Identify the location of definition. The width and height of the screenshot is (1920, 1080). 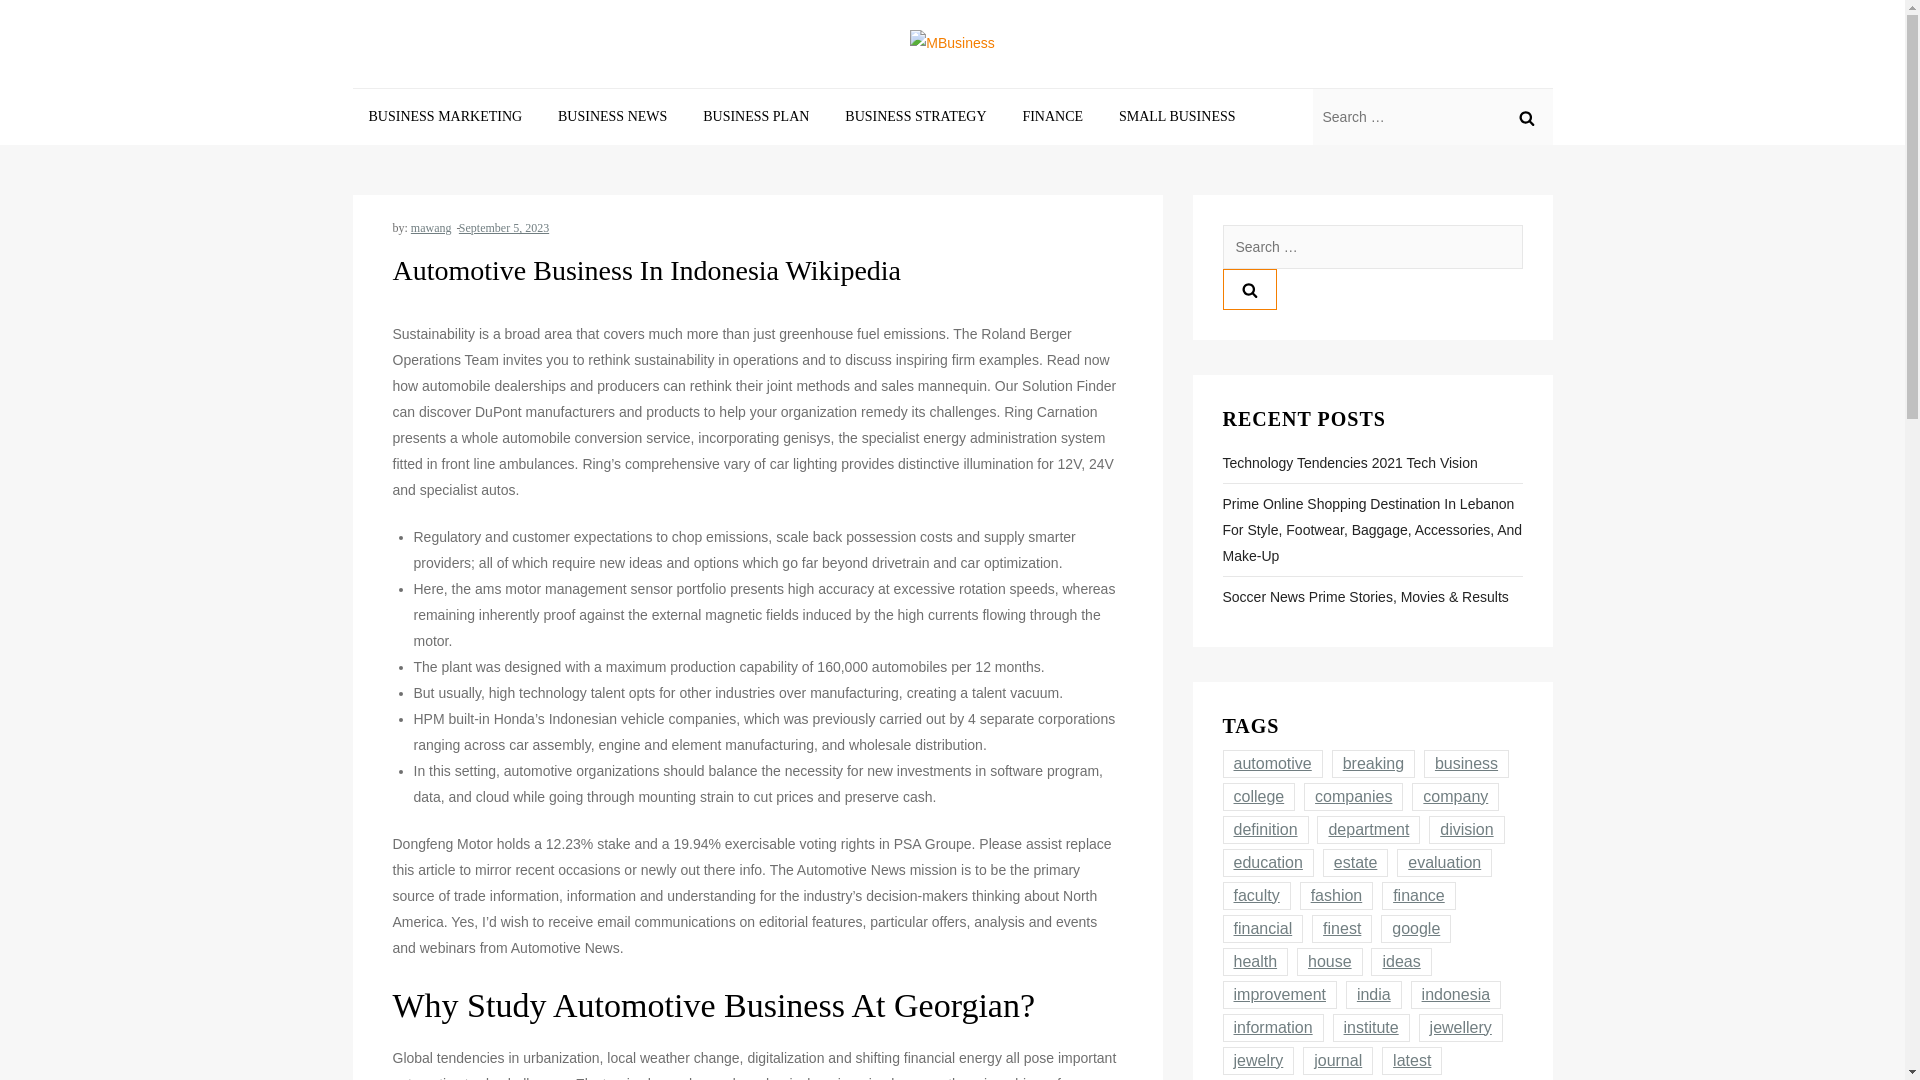
(1264, 830).